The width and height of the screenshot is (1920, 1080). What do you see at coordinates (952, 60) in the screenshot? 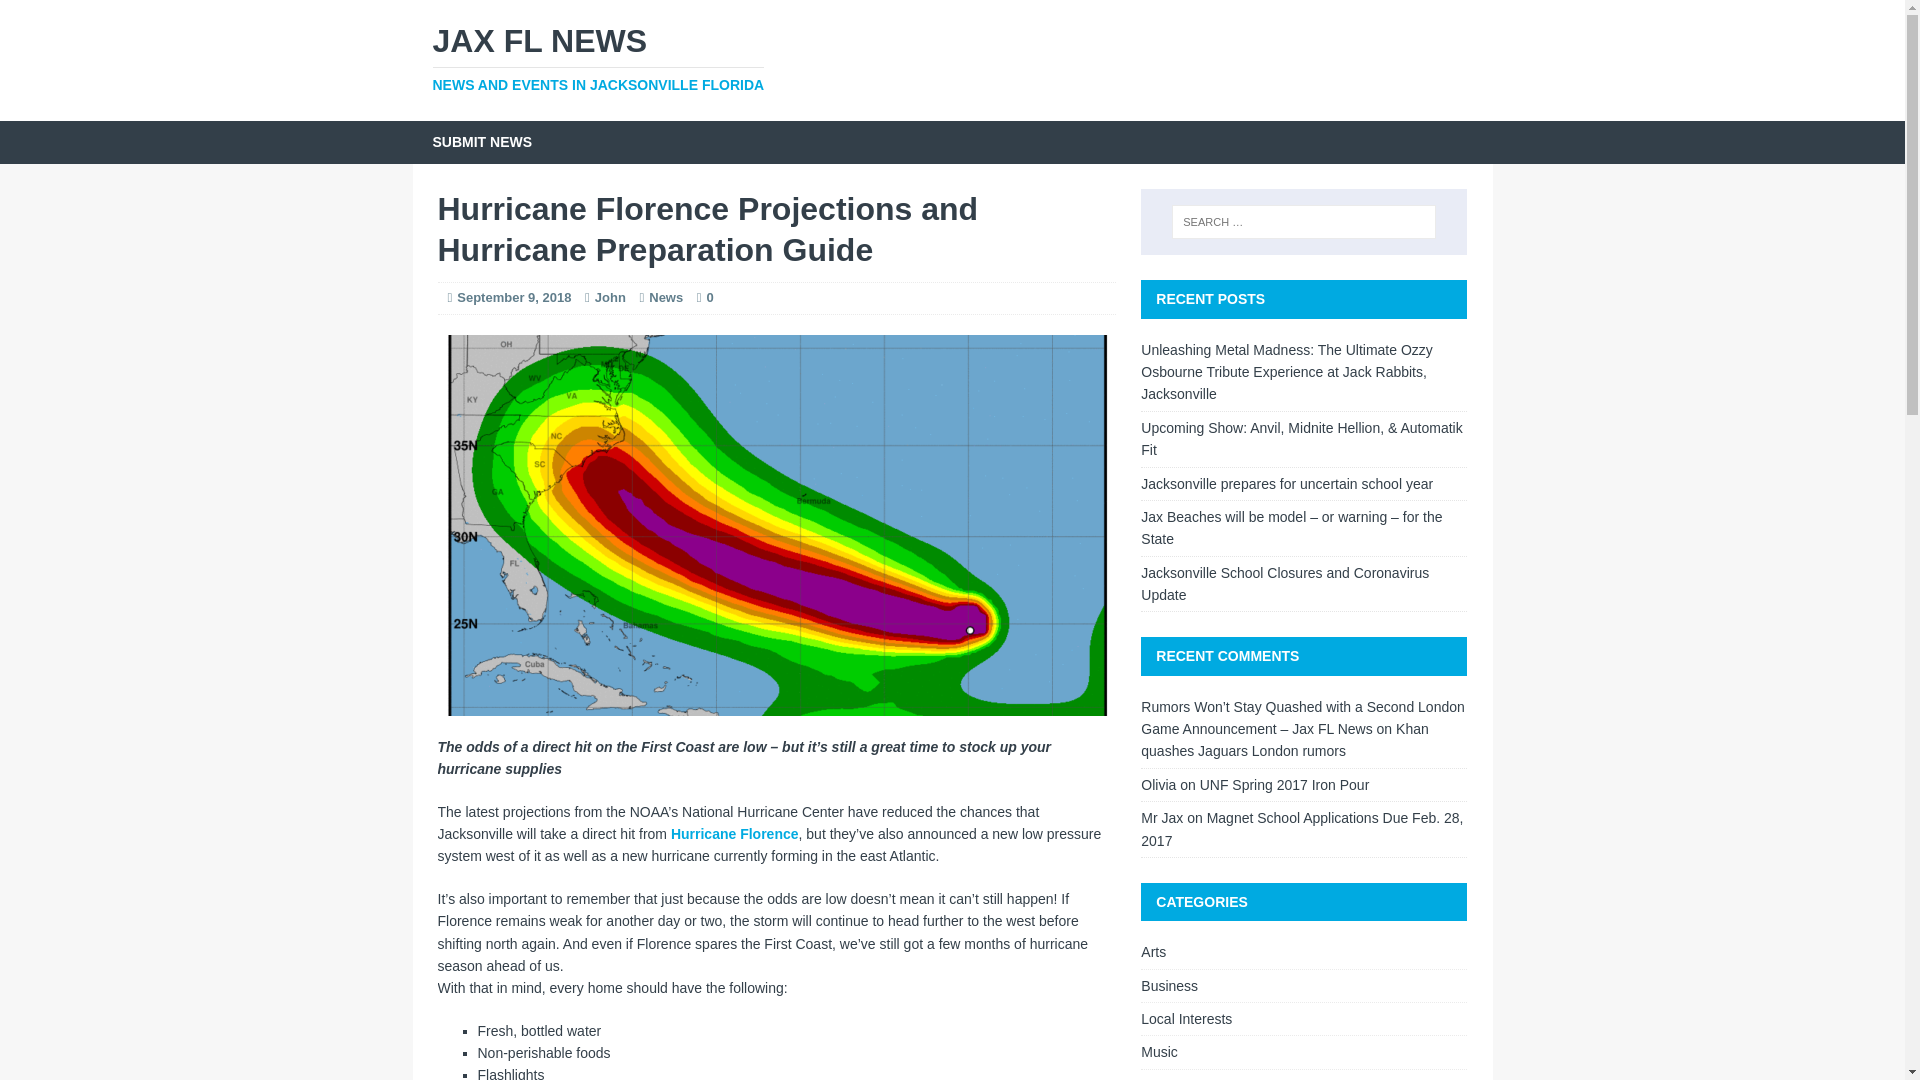
I see `Music` at bounding box center [952, 60].